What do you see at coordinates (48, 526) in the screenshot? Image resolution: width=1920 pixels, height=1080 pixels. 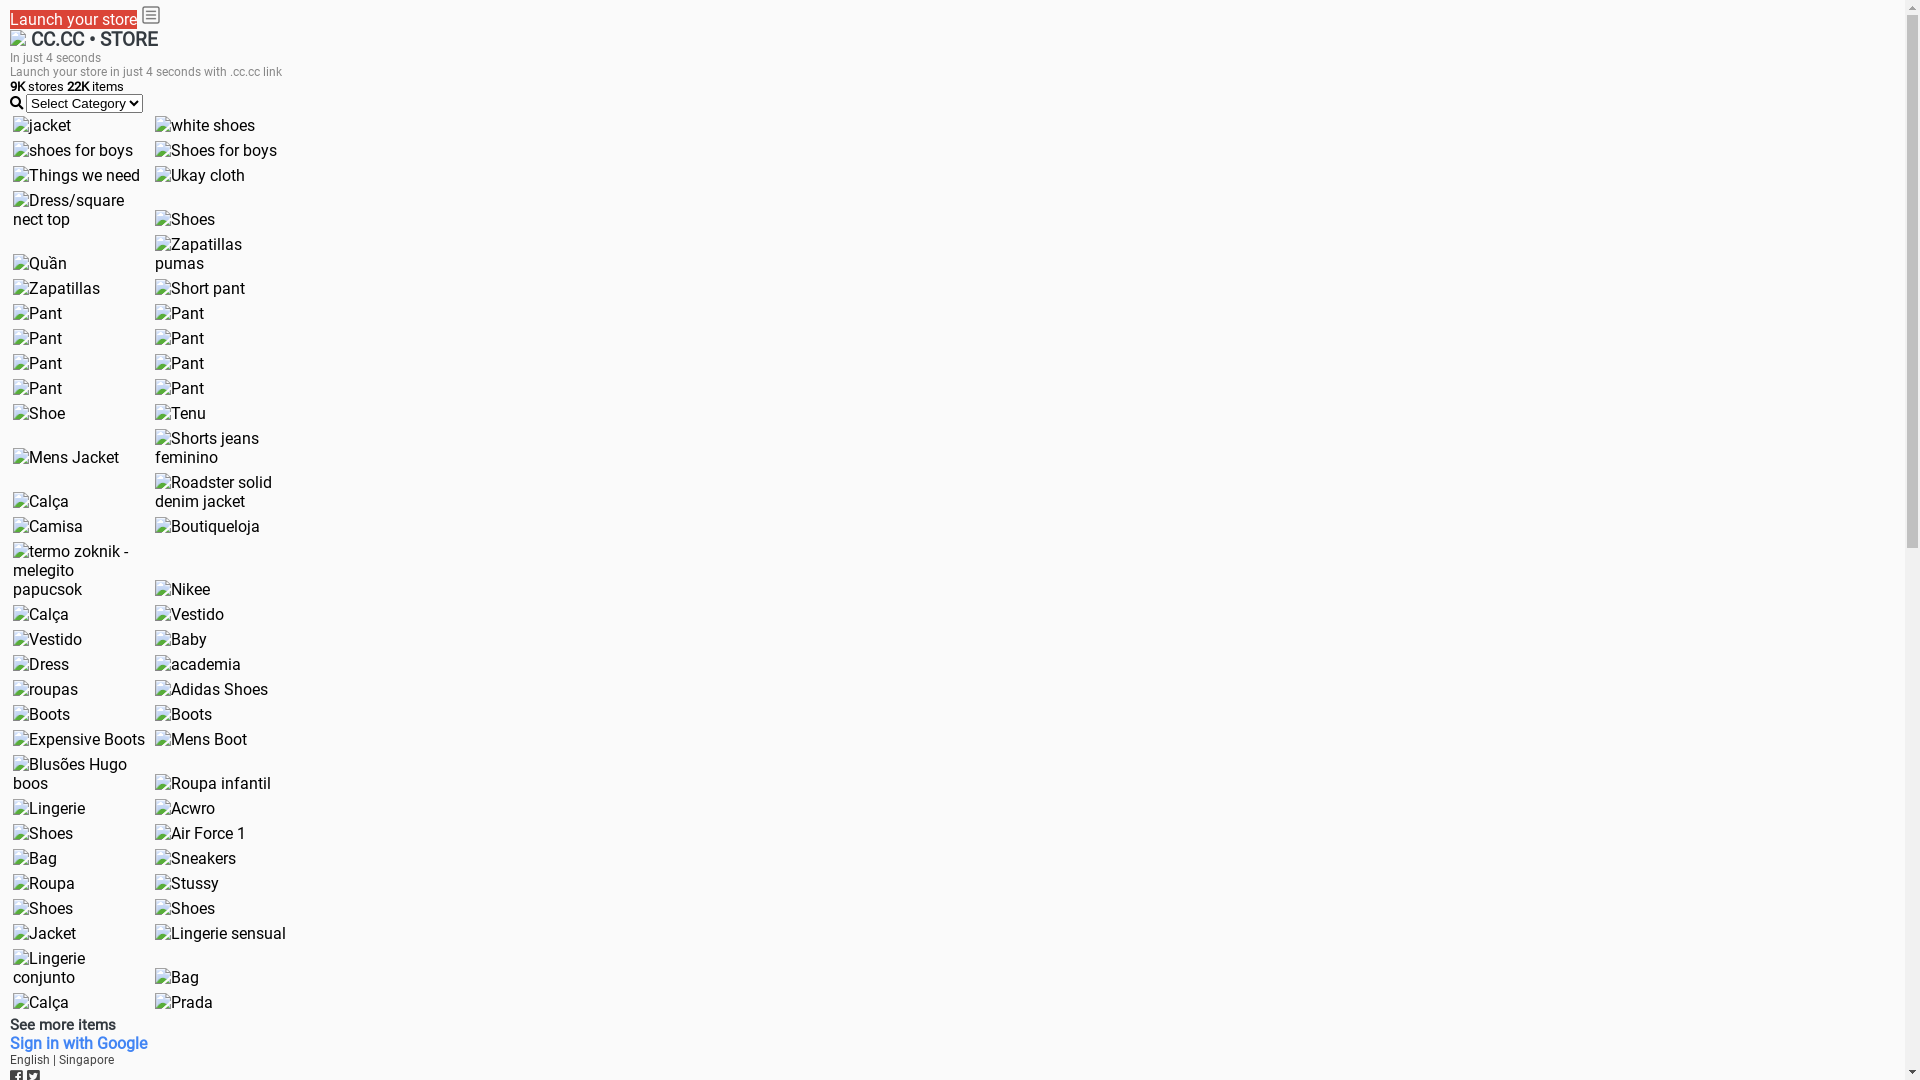 I see `Camisa` at bounding box center [48, 526].